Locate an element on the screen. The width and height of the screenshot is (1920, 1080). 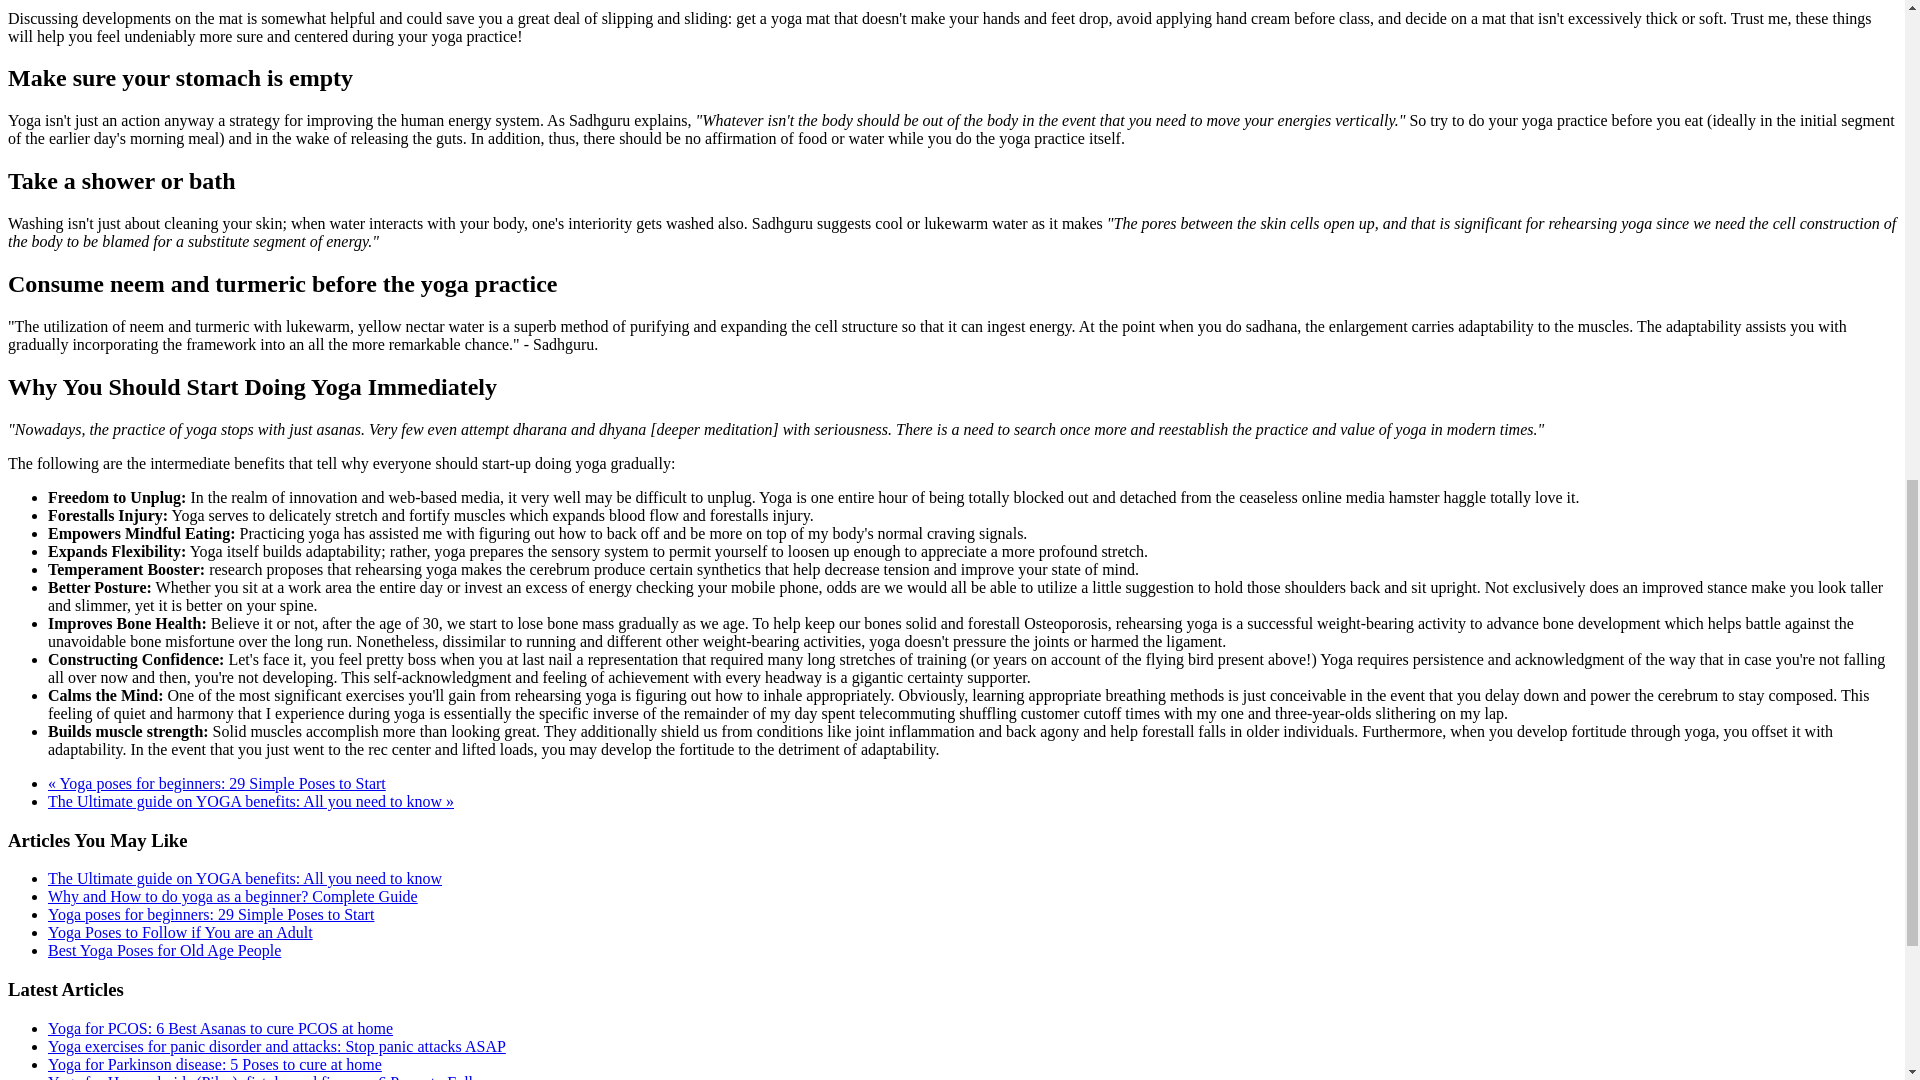
The Ultimate guide on YOGA benefits: All you need to know is located at coordinates (244, 878).